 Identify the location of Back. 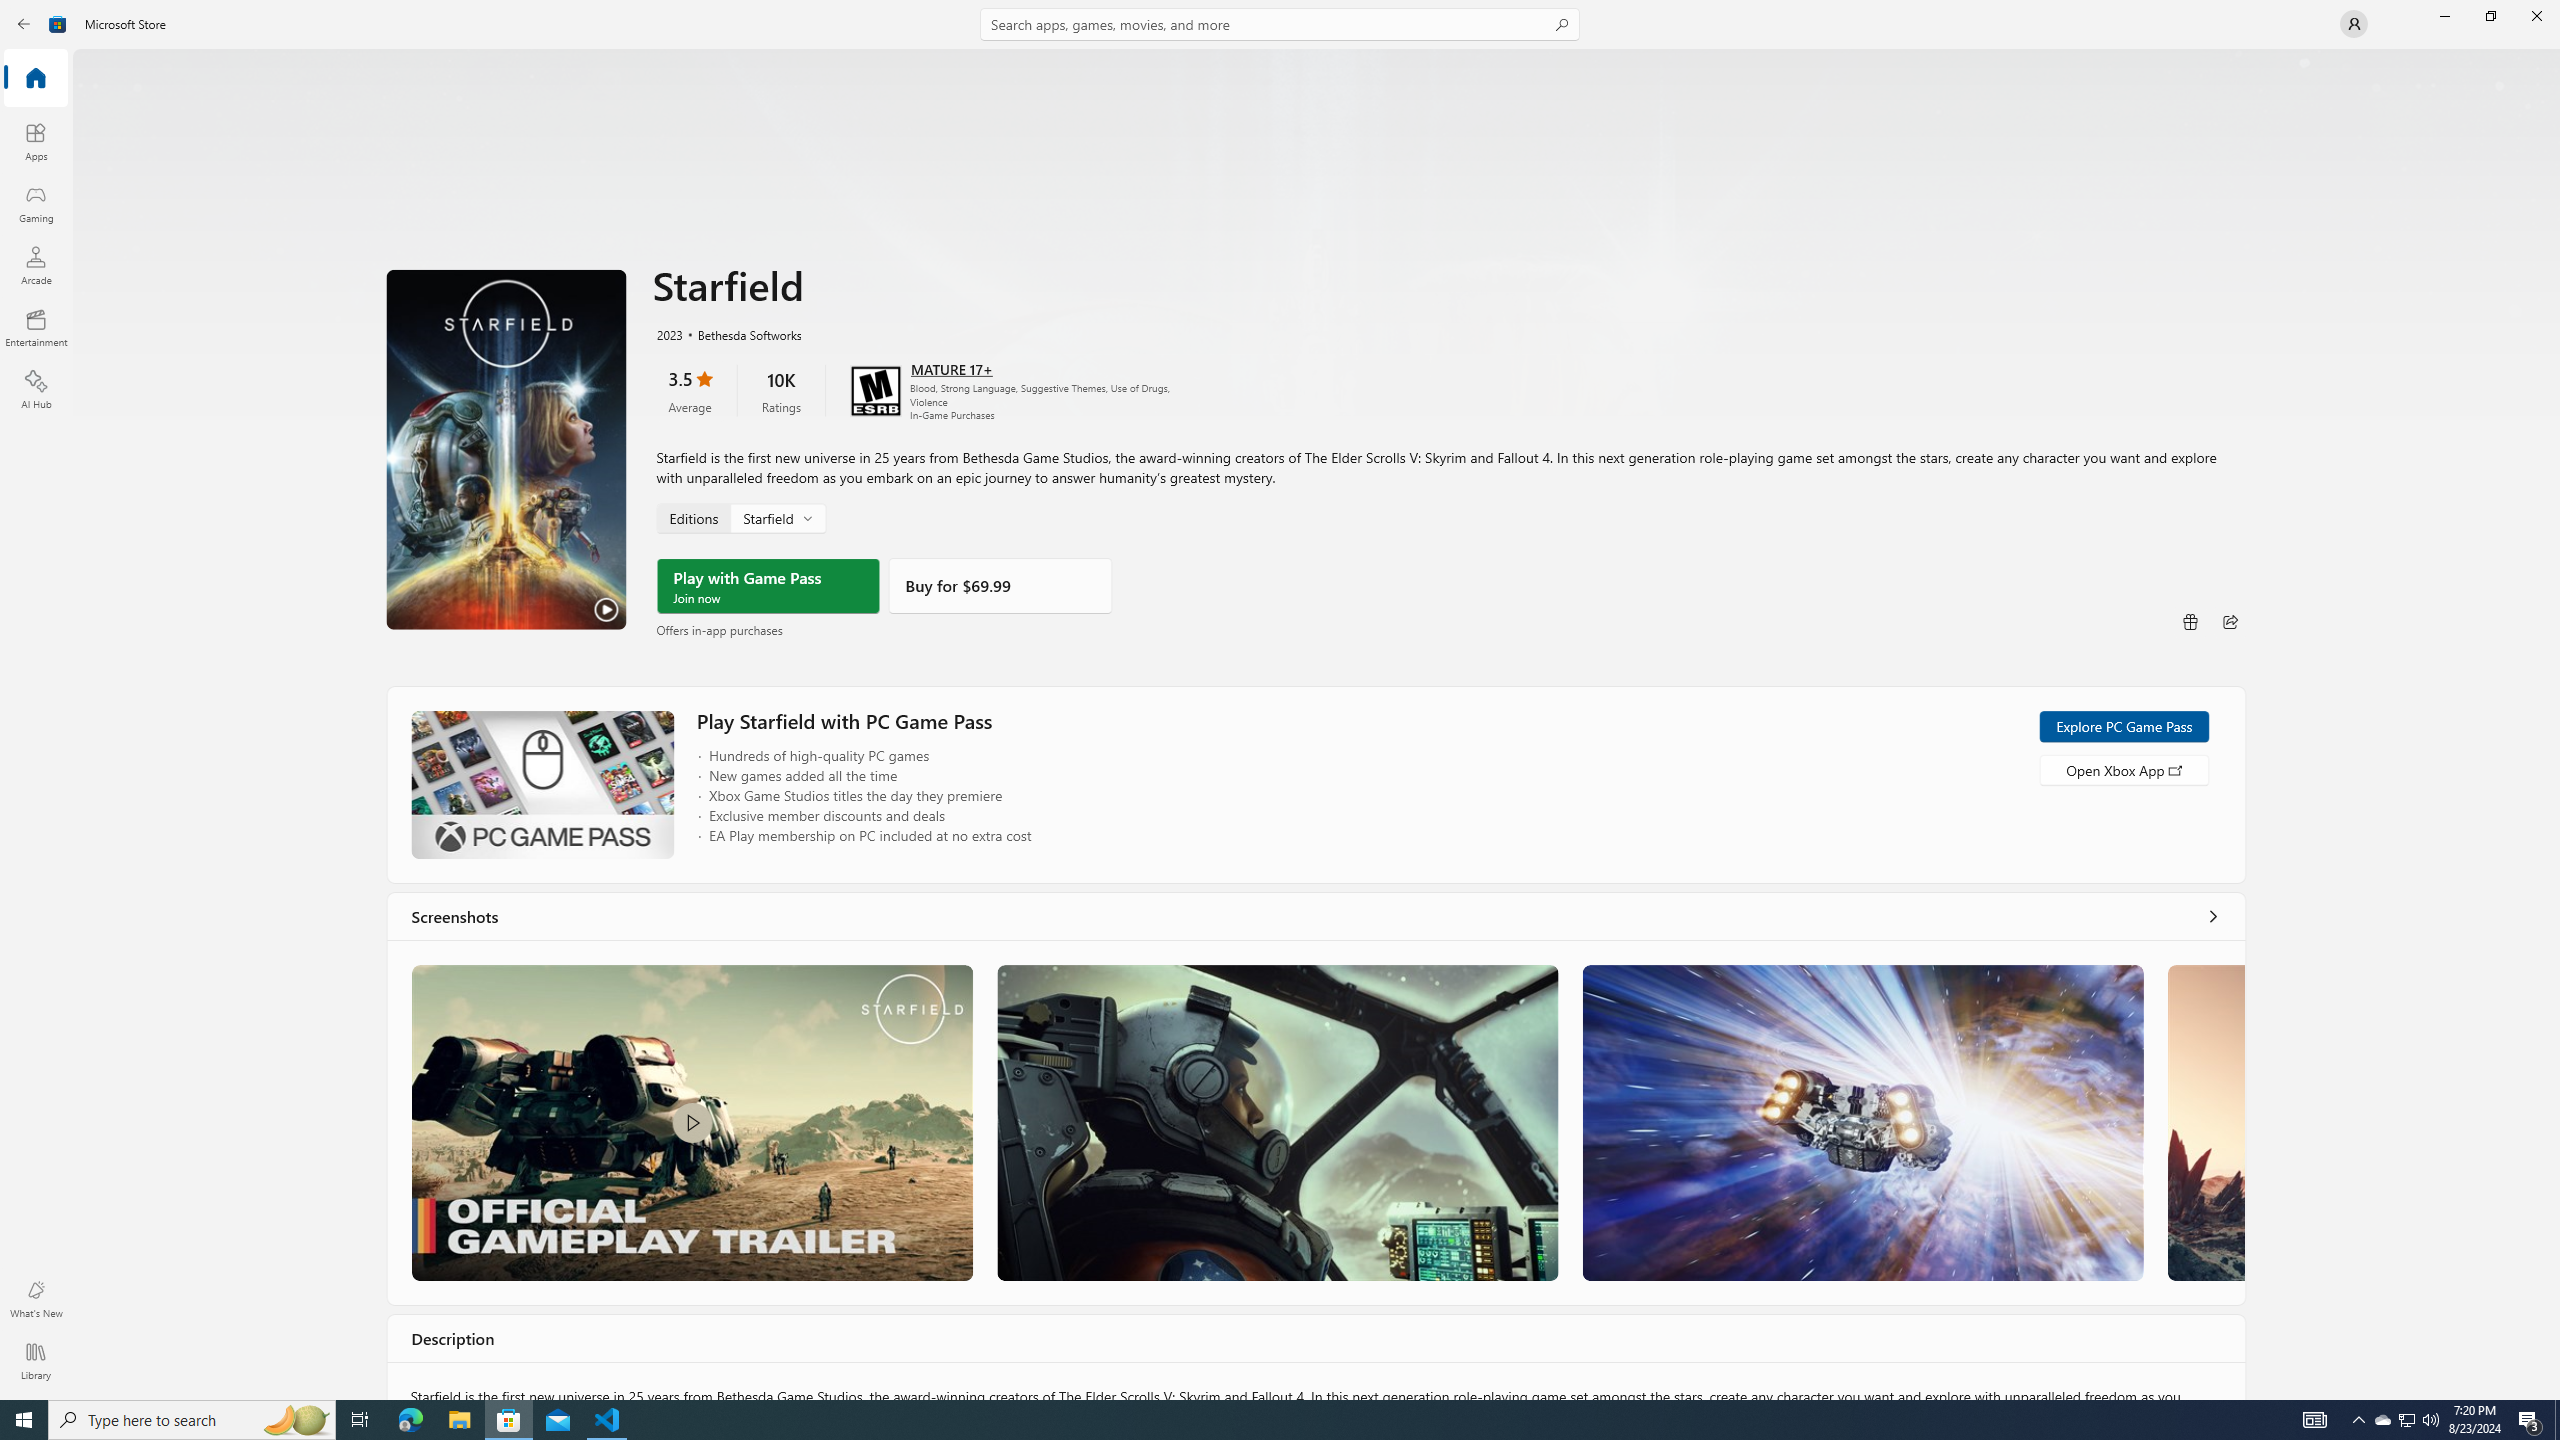
(24, 24).